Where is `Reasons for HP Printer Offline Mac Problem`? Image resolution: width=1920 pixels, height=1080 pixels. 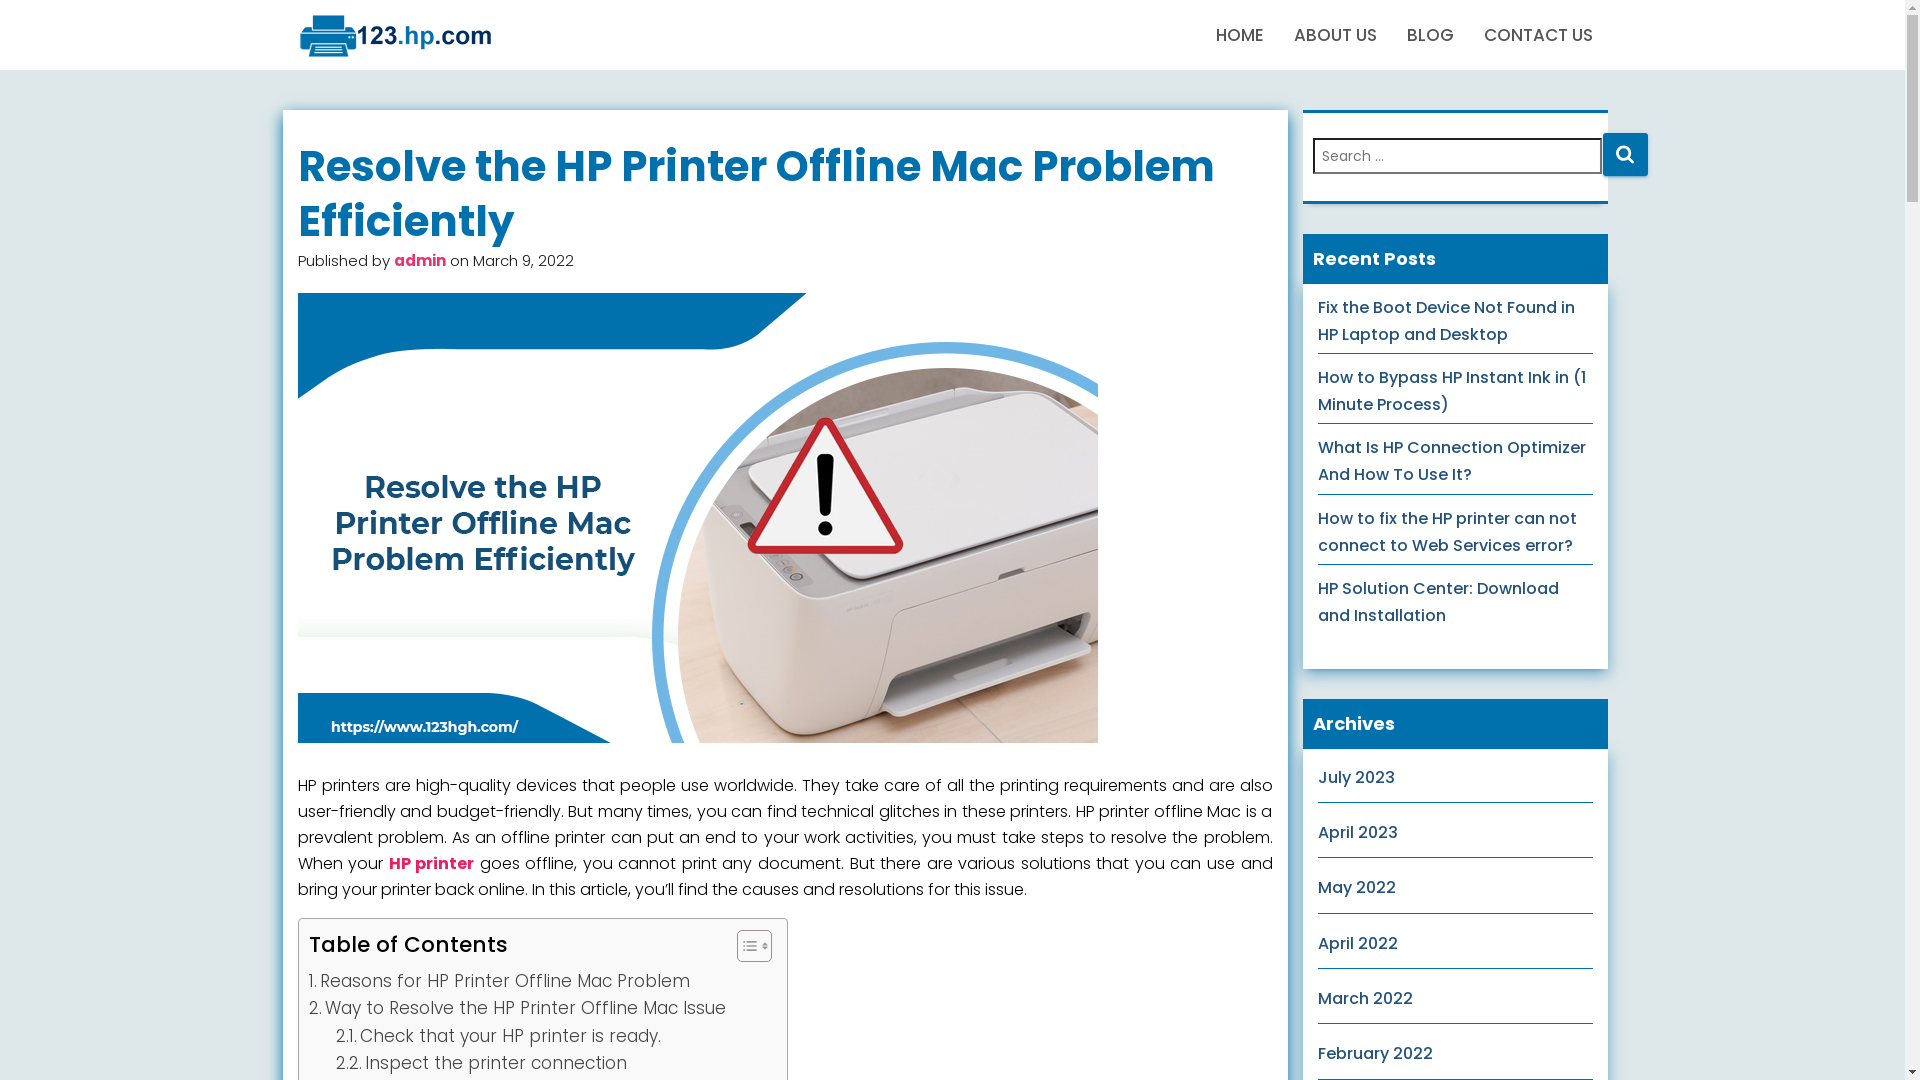
Reasons for HP Printer Offline Mac Problem is located at coordinates (498, 982).